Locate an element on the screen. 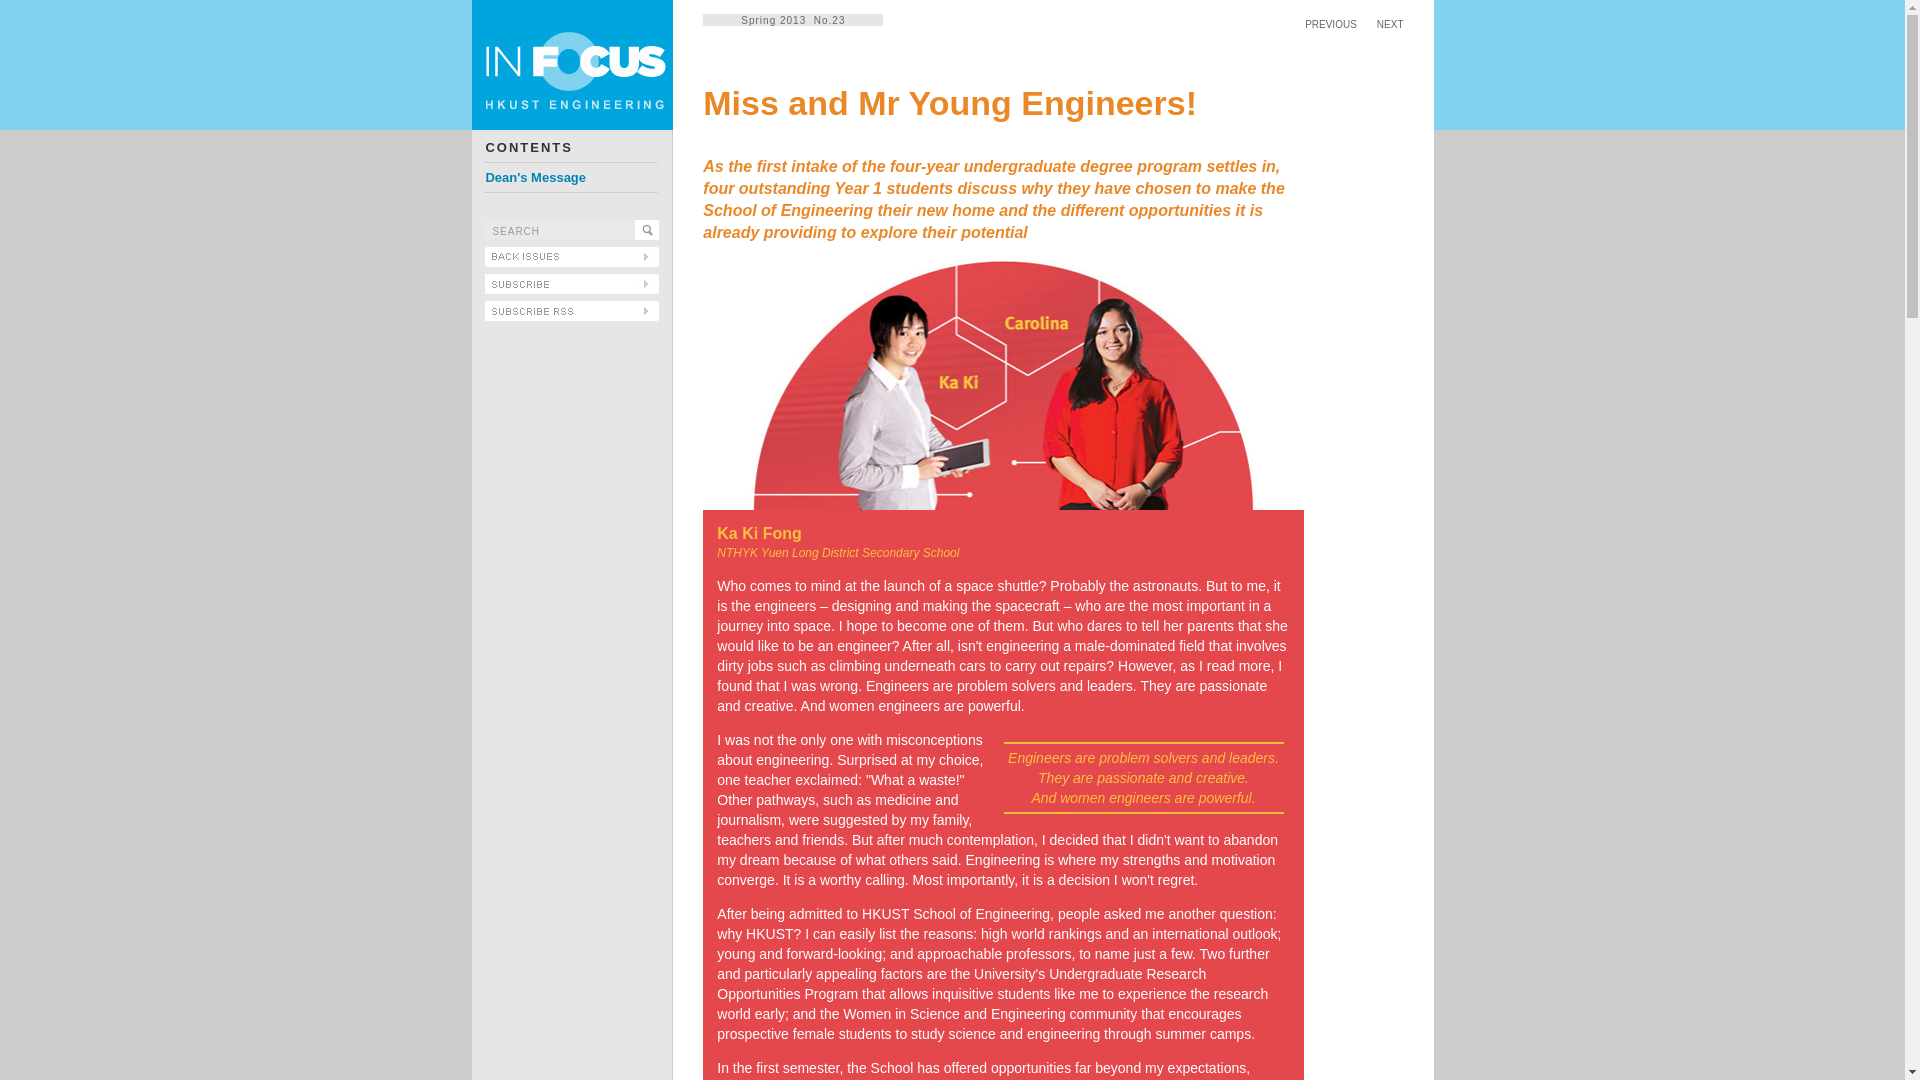 The height and width of the screenshot is (1080, 1920). SEARCH is located at coordinates (560, 230).